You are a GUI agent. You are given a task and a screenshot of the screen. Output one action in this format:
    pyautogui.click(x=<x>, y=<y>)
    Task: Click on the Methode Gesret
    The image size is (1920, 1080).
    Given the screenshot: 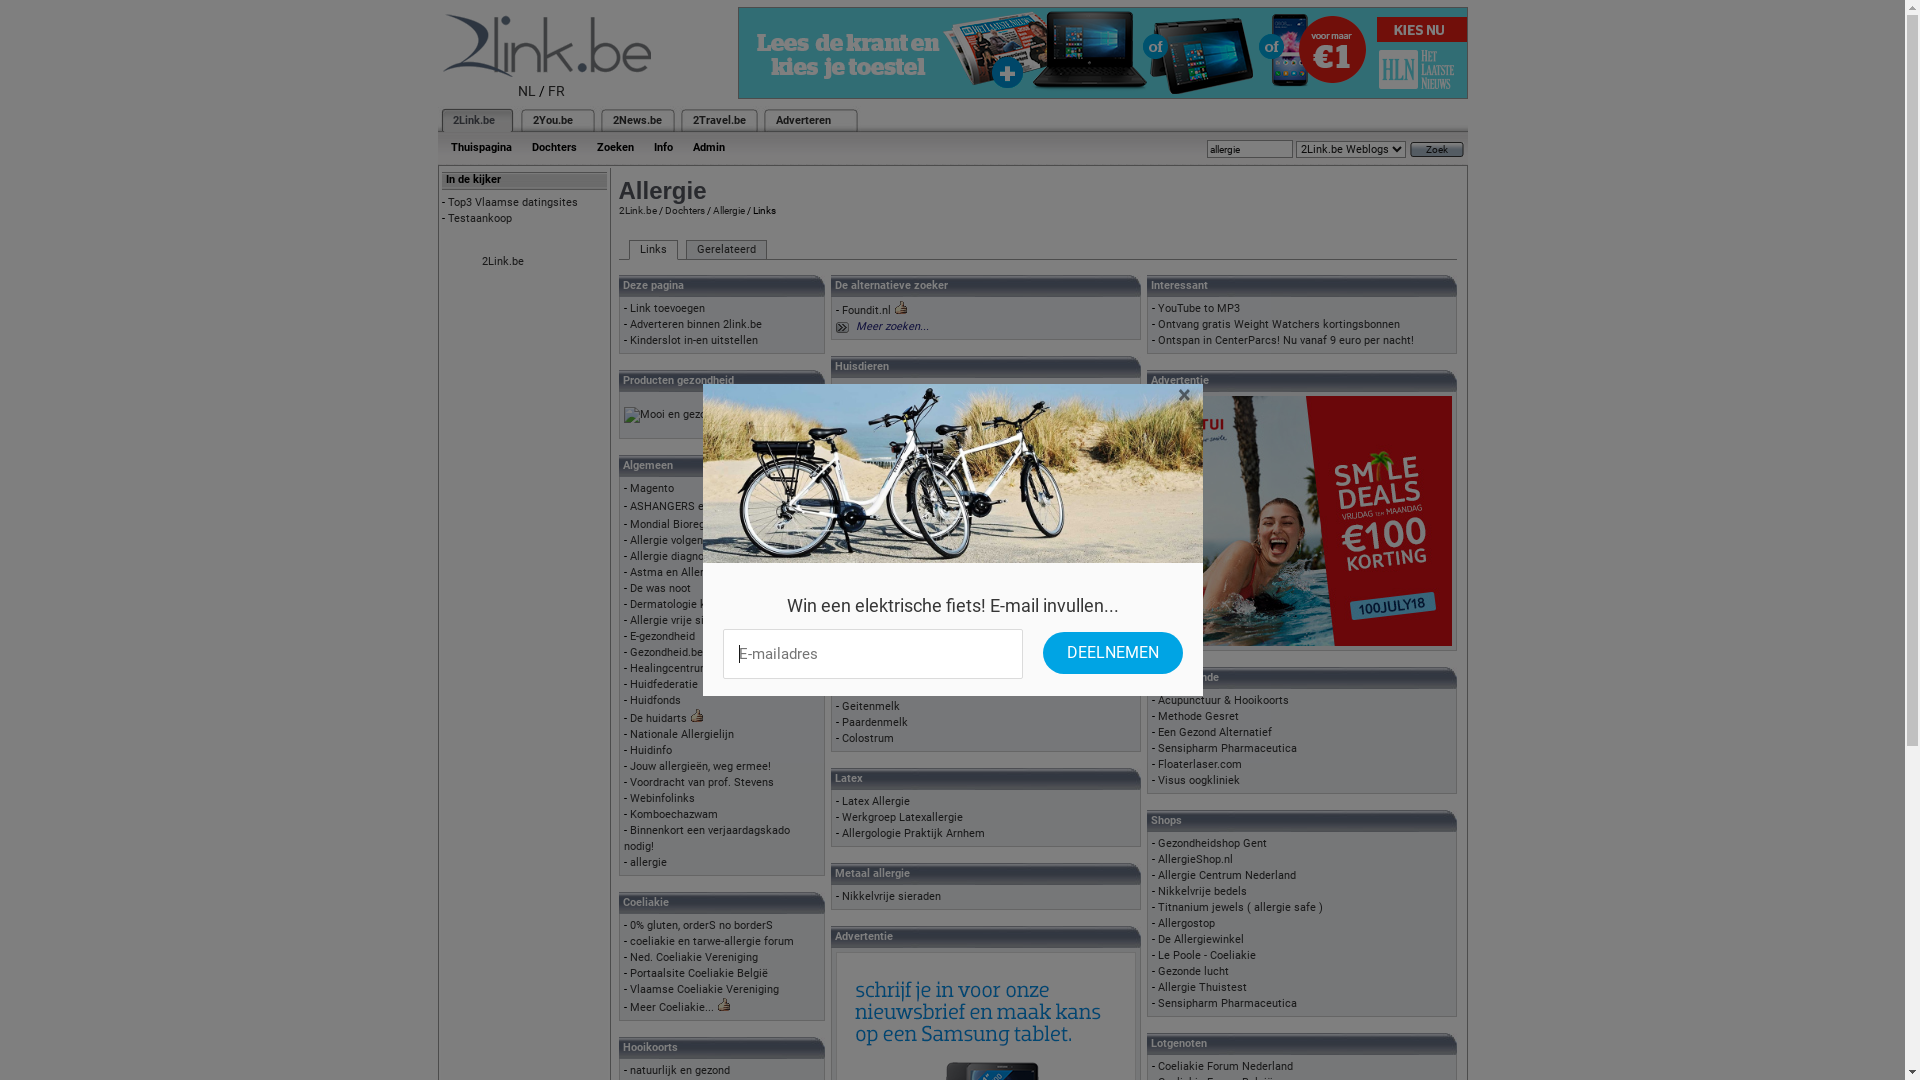 What is the action you would take?
    pyautogui.click(x=1198, y=716)
    